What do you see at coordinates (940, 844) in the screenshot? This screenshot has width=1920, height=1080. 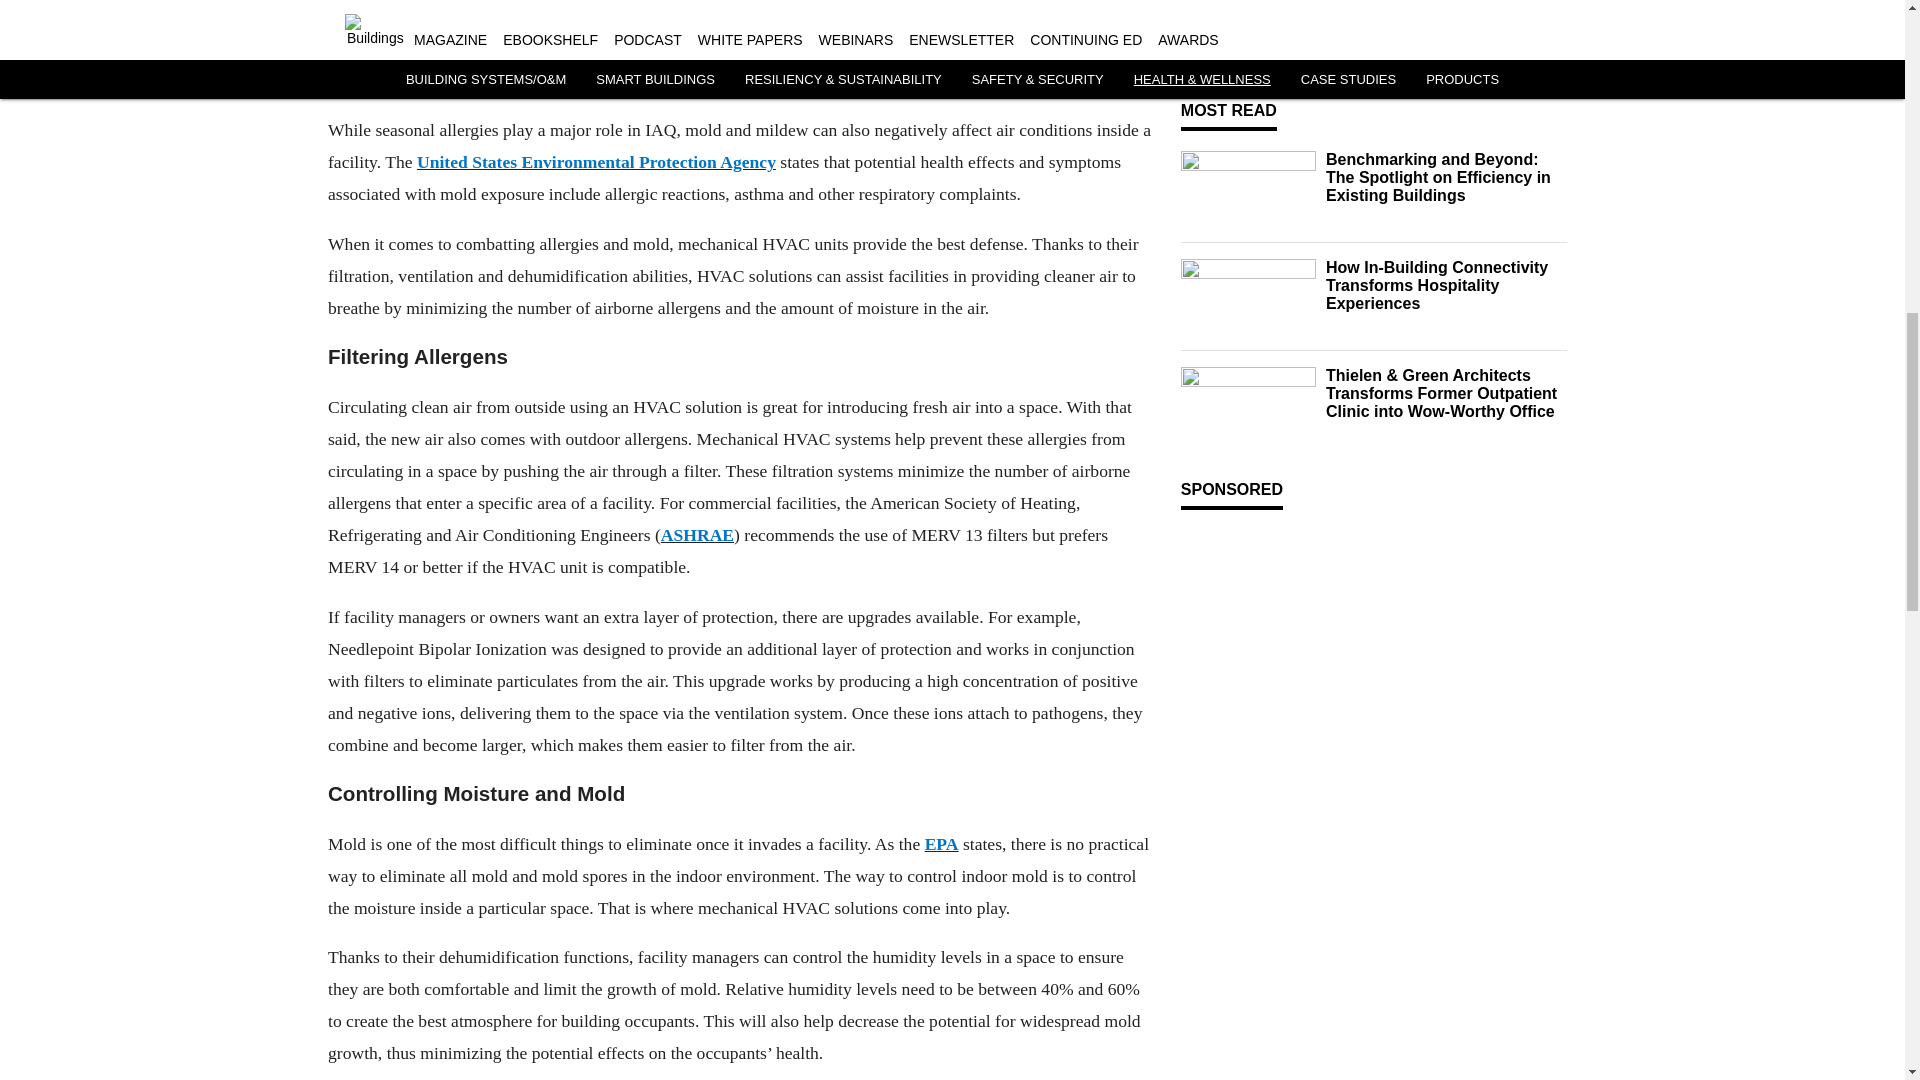 I see `EPA` at bounding box center [940, 844].